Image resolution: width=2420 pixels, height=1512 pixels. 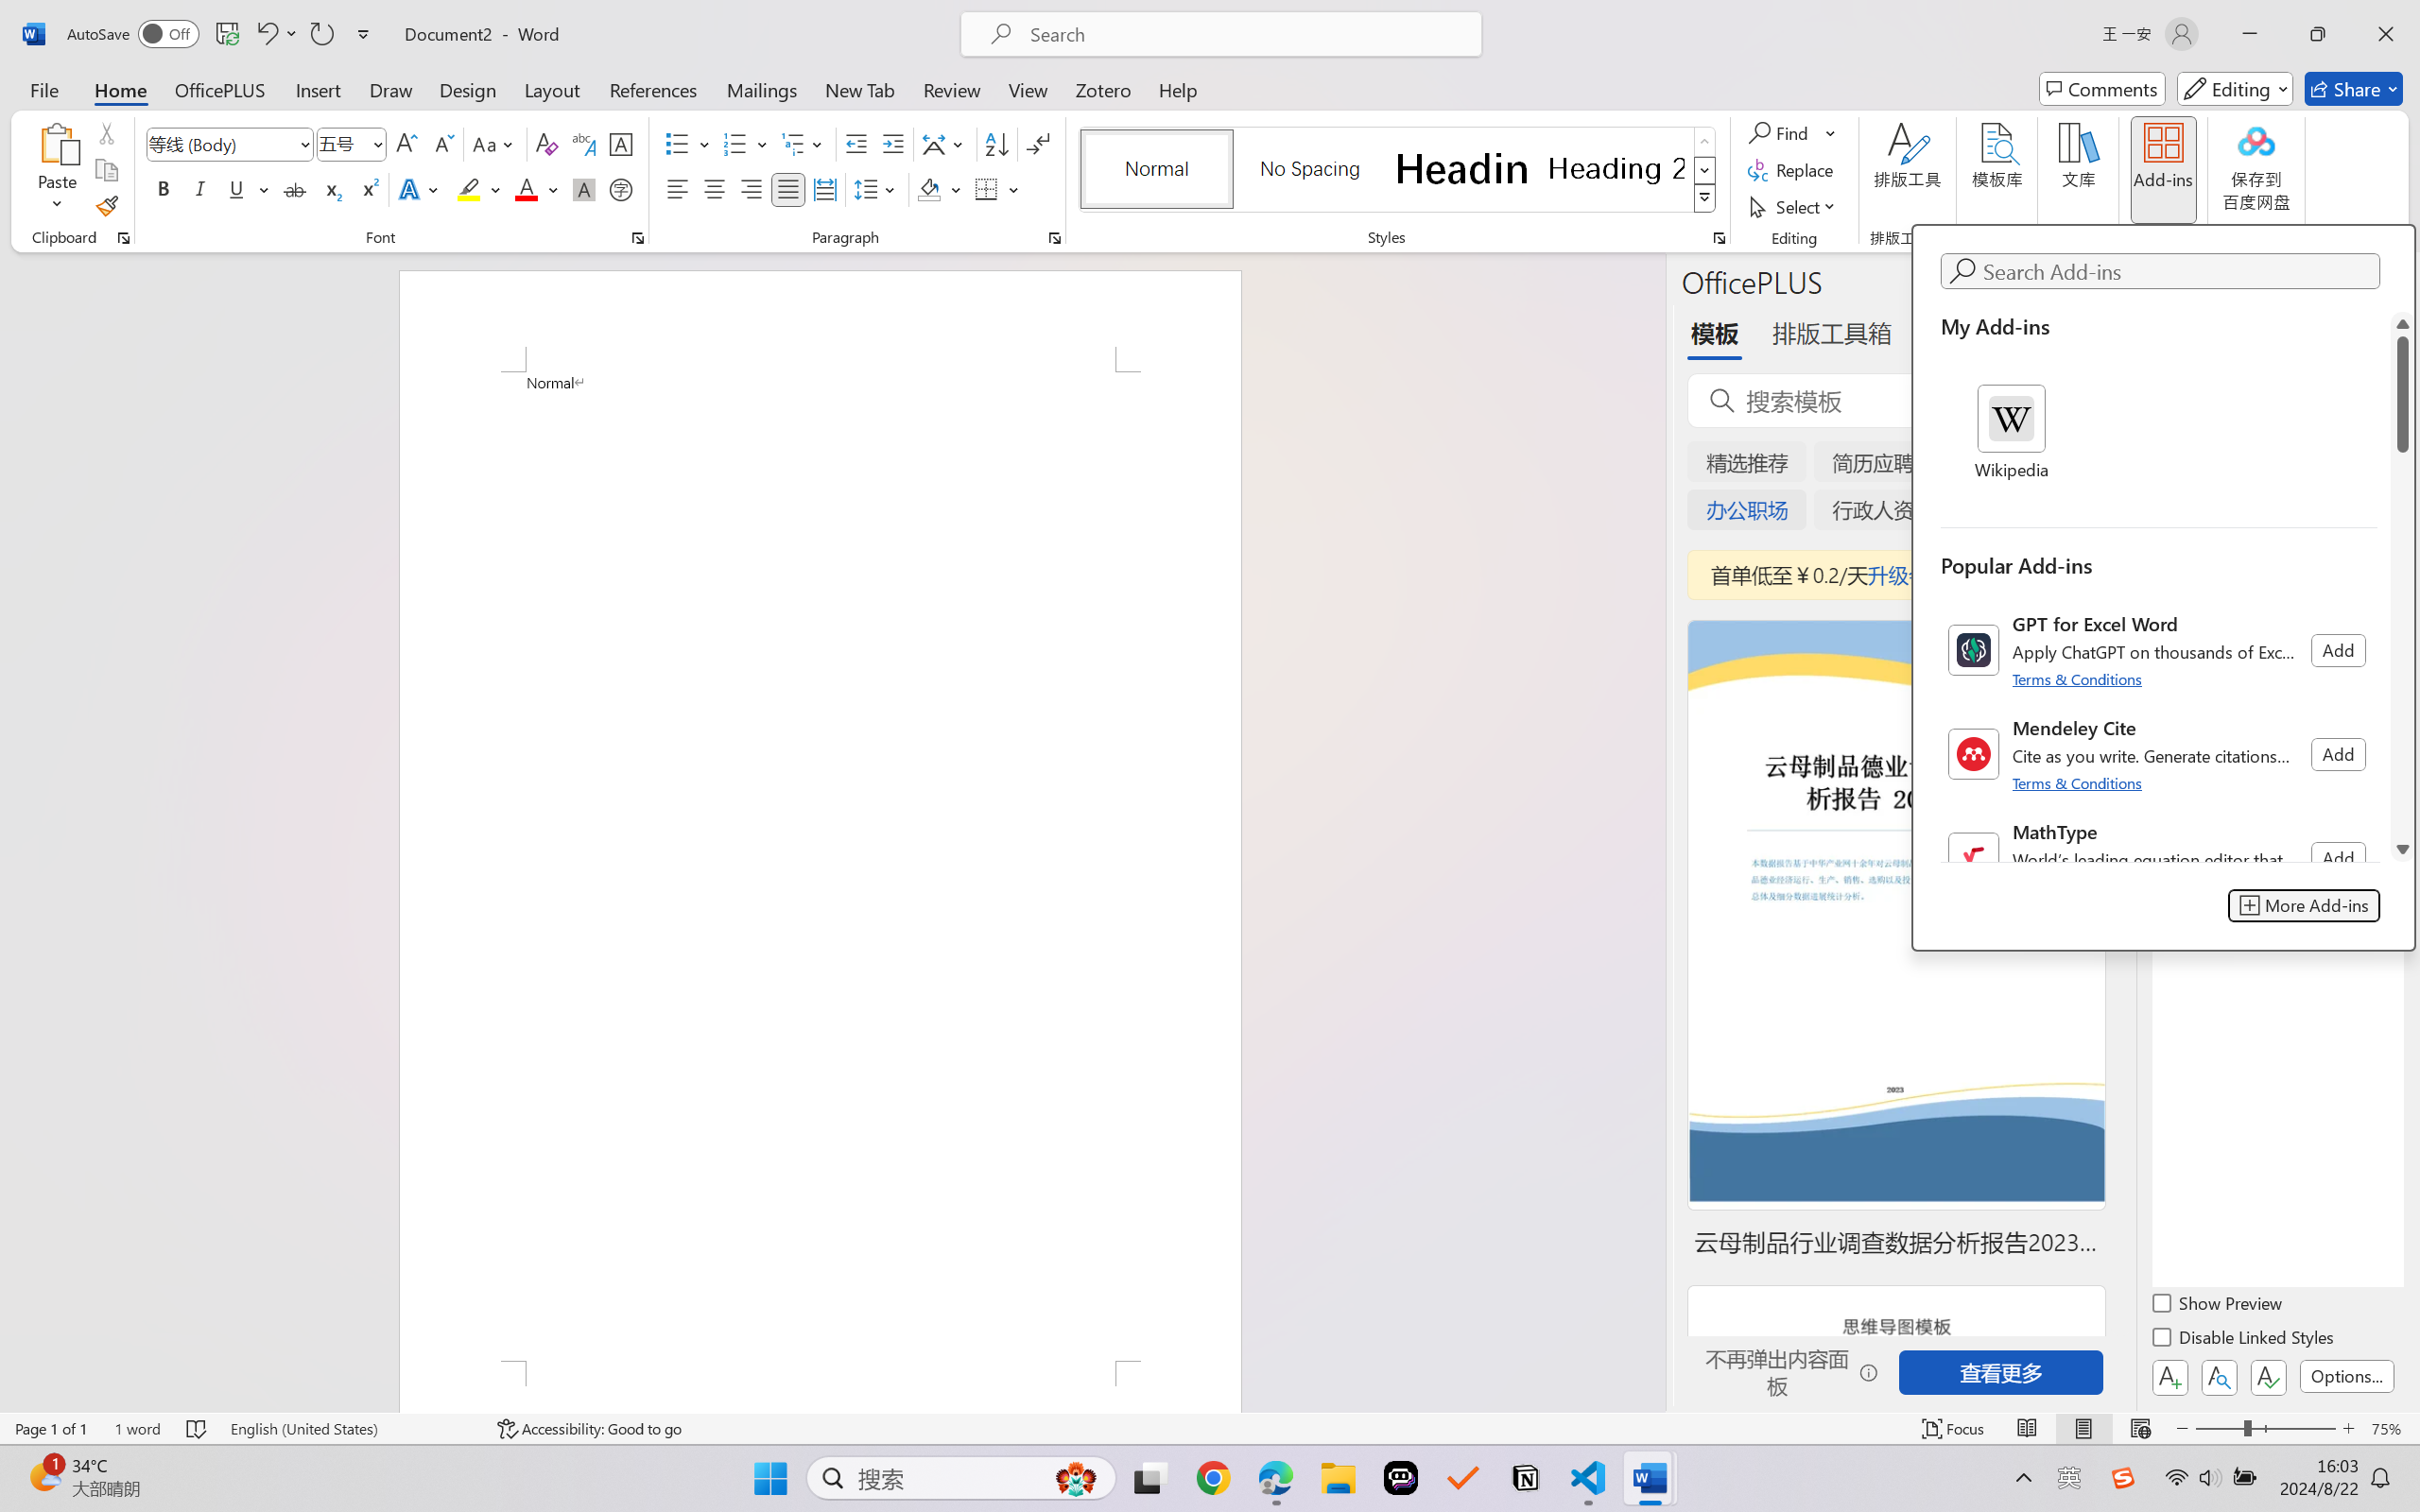 What do you see at coordinates (856, 144) in the screenshot?
I see `Decrease Indent` at bounding box center [856, 144].